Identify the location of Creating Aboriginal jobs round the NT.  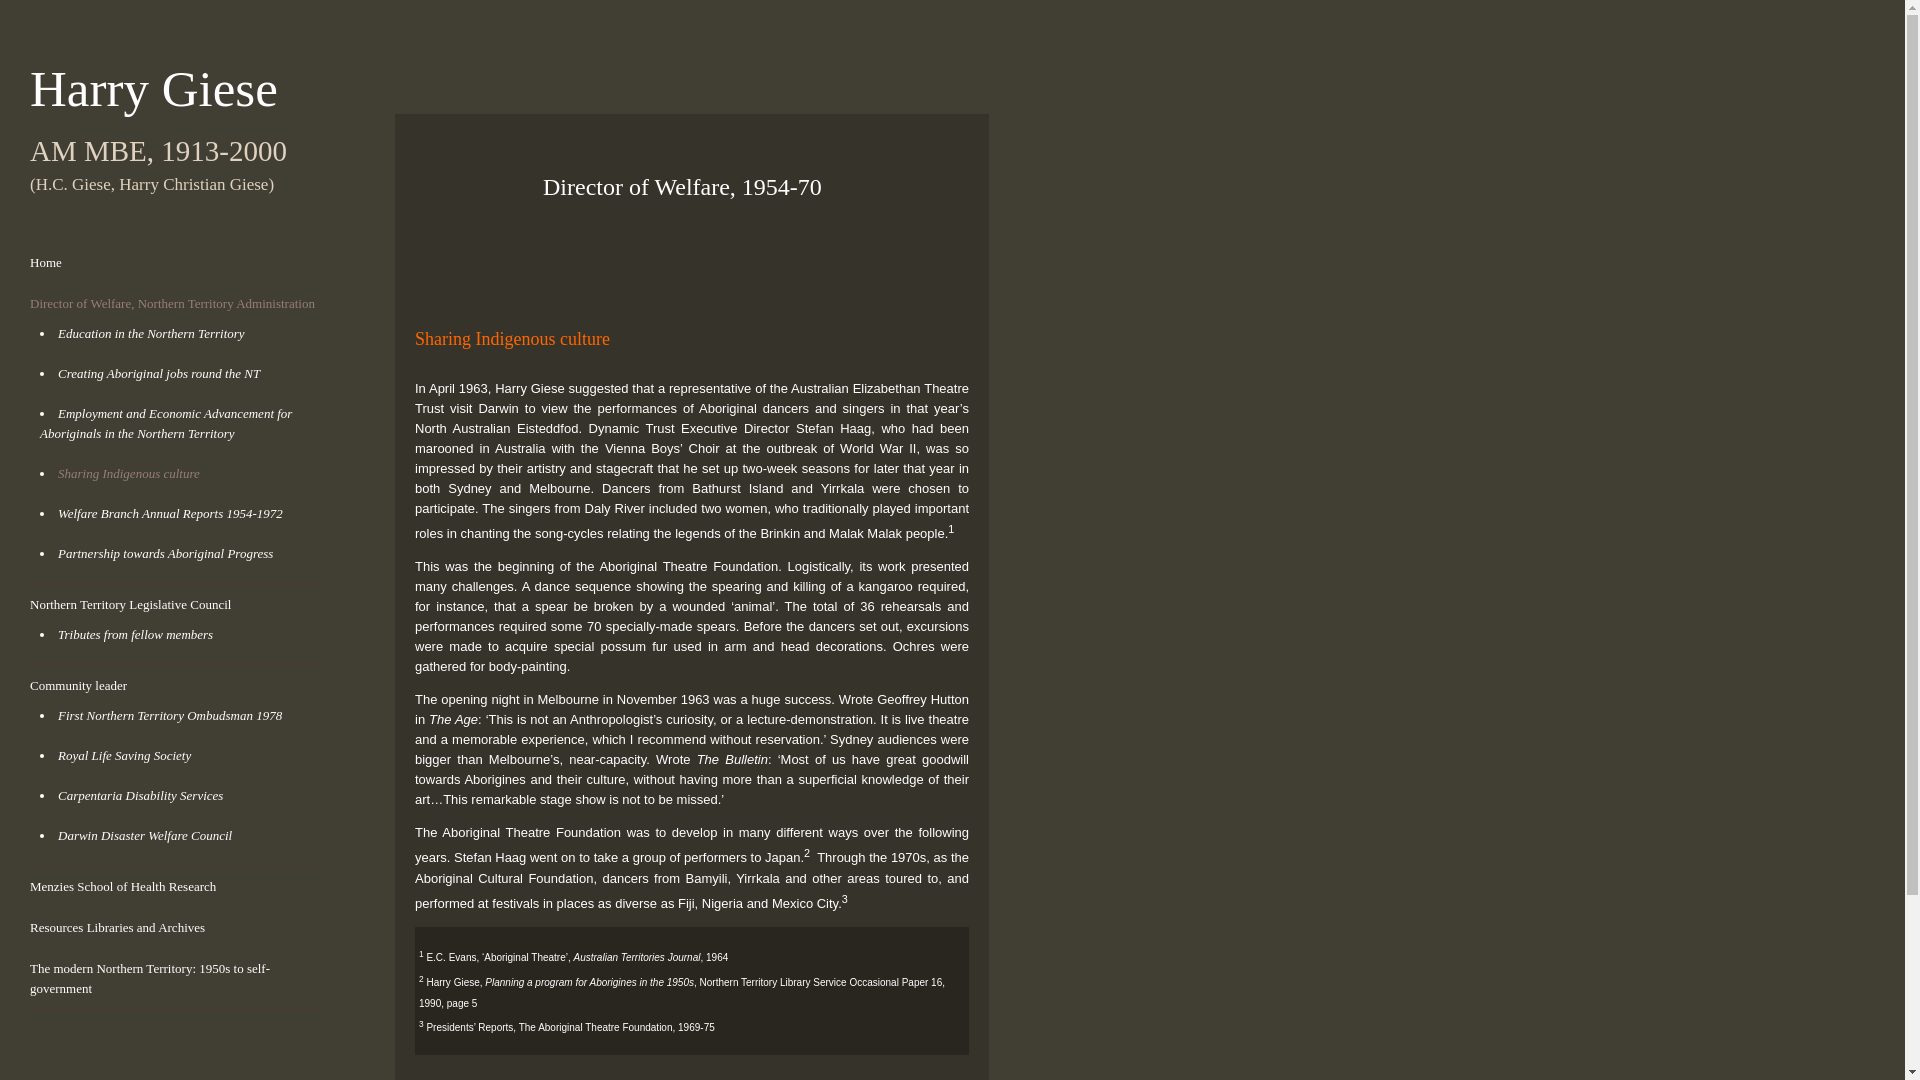
(158, 374).